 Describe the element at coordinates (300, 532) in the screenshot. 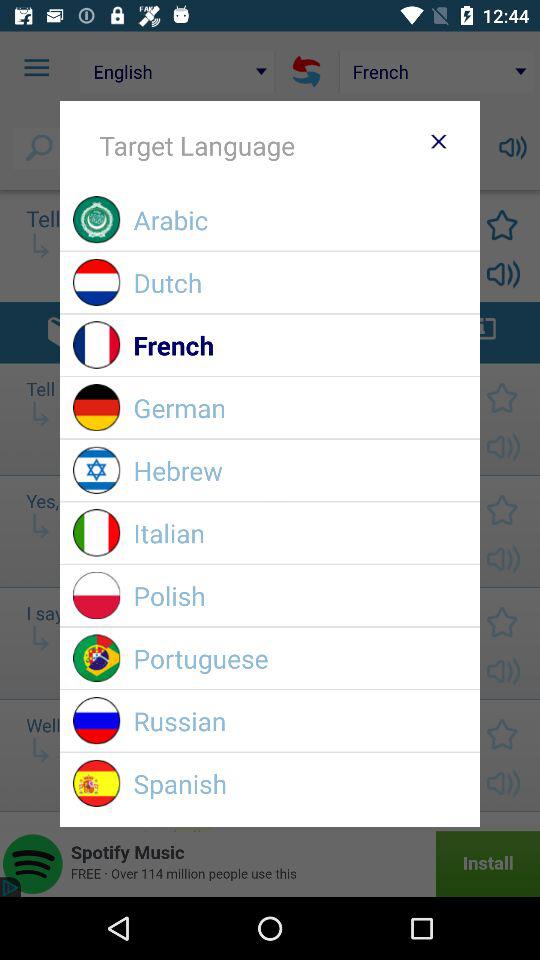

I see `press item above polish` at that location.